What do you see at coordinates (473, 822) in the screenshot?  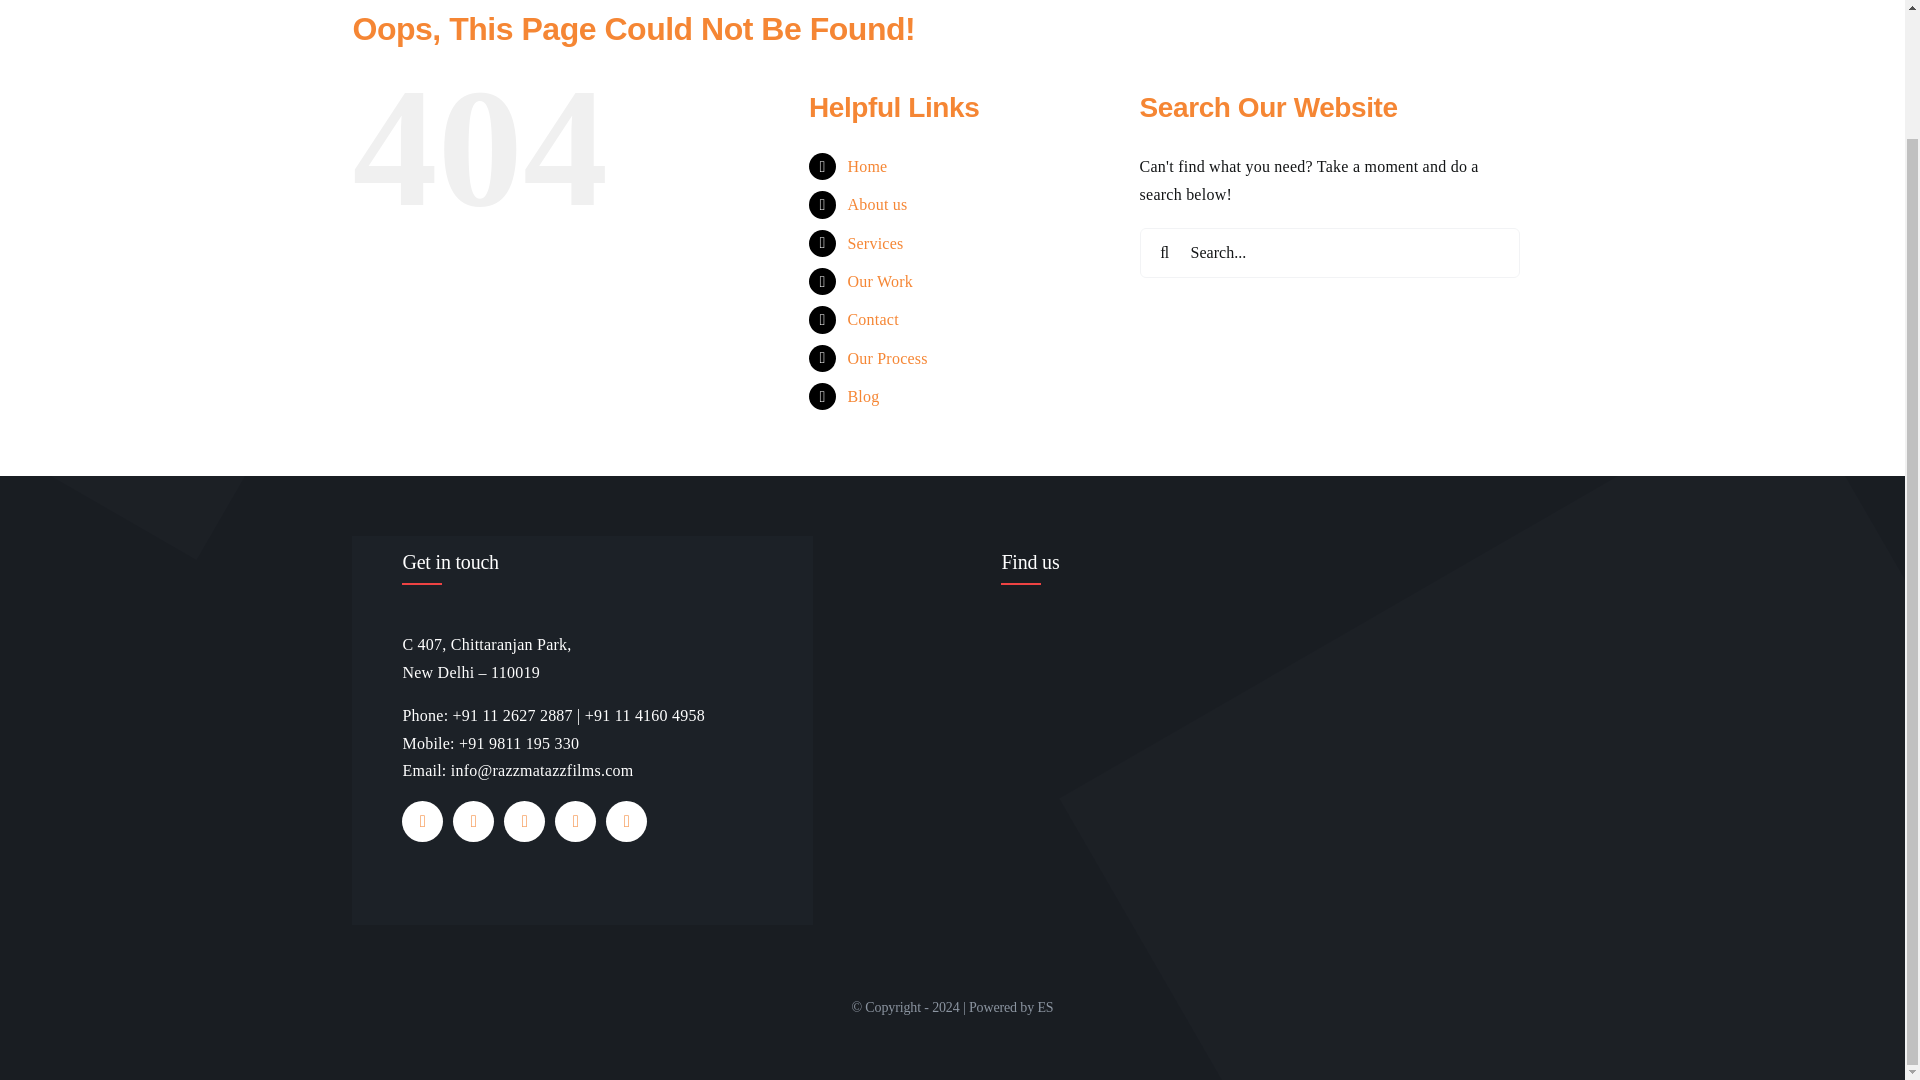 I see `Twitter` at bounding box center [473, 822].